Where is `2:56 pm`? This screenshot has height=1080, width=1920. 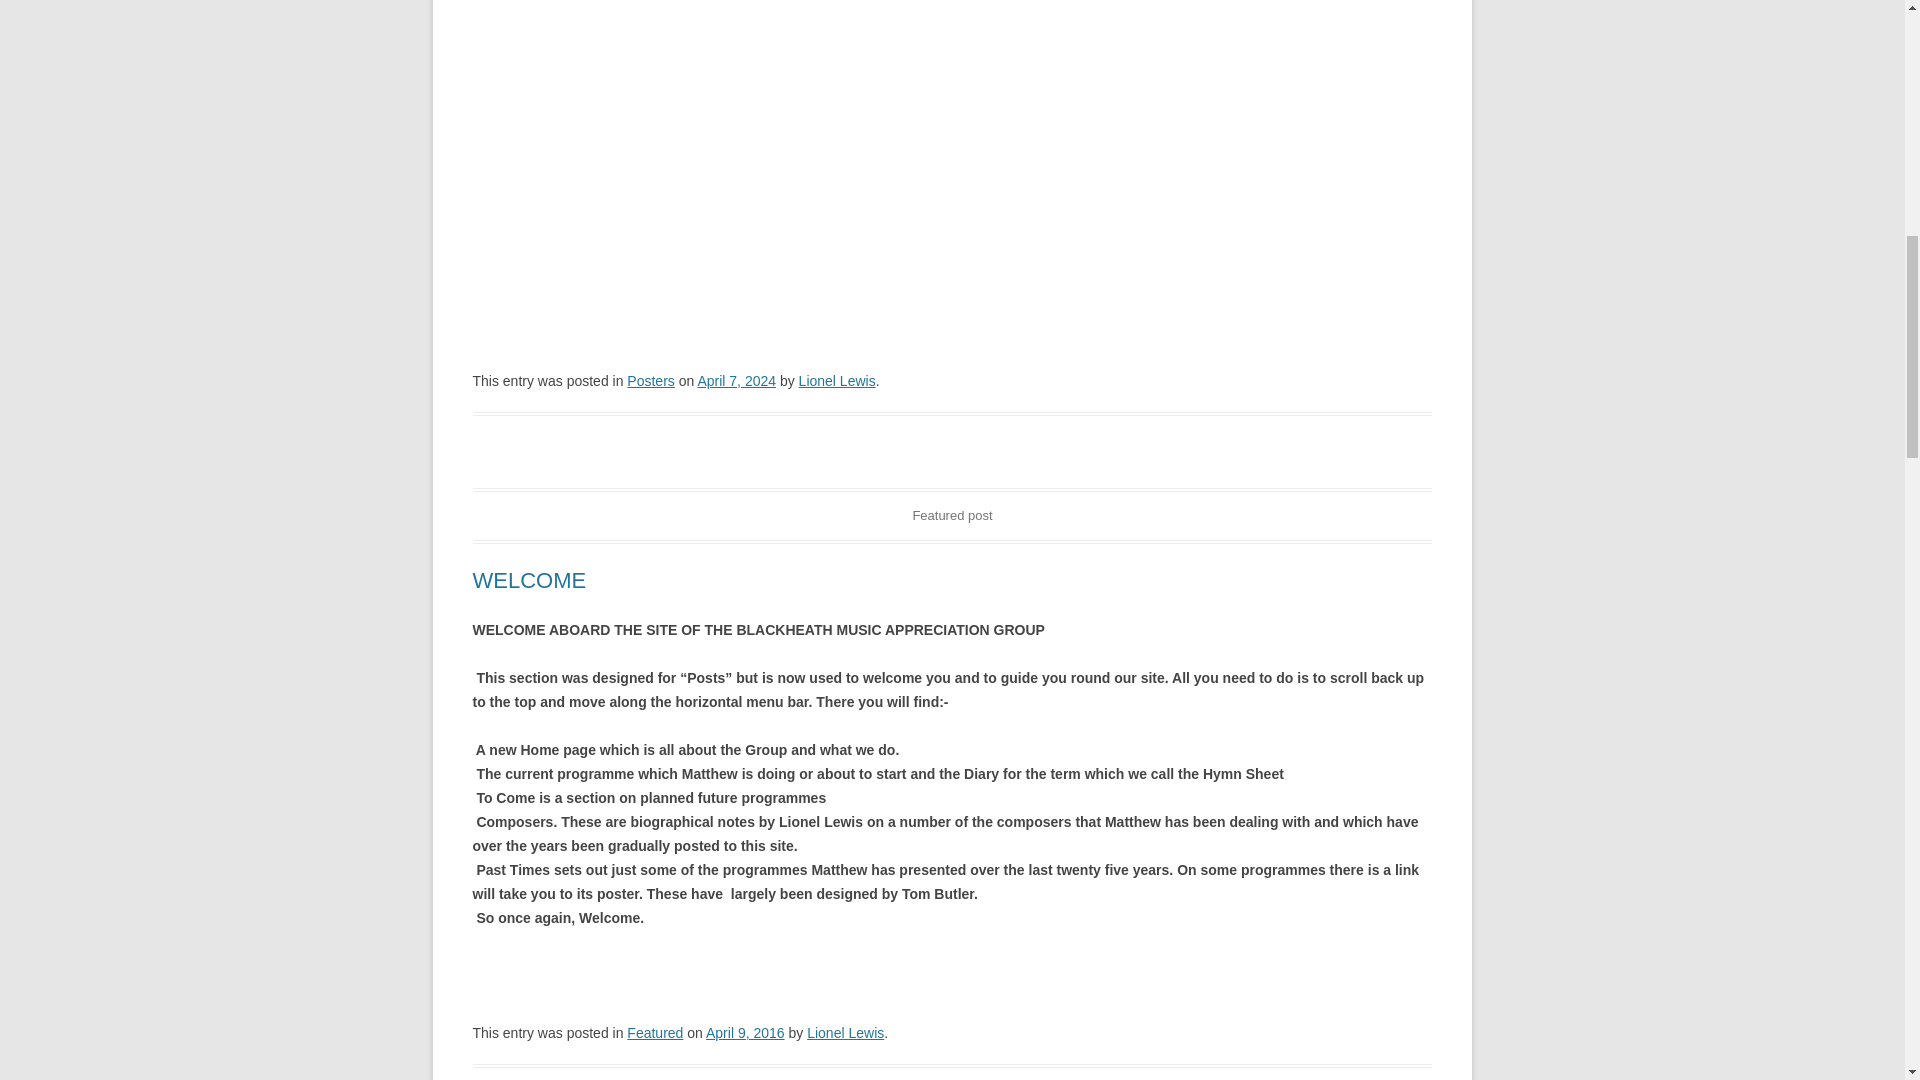
2:56 pm is located at coordinates (746, 1032).